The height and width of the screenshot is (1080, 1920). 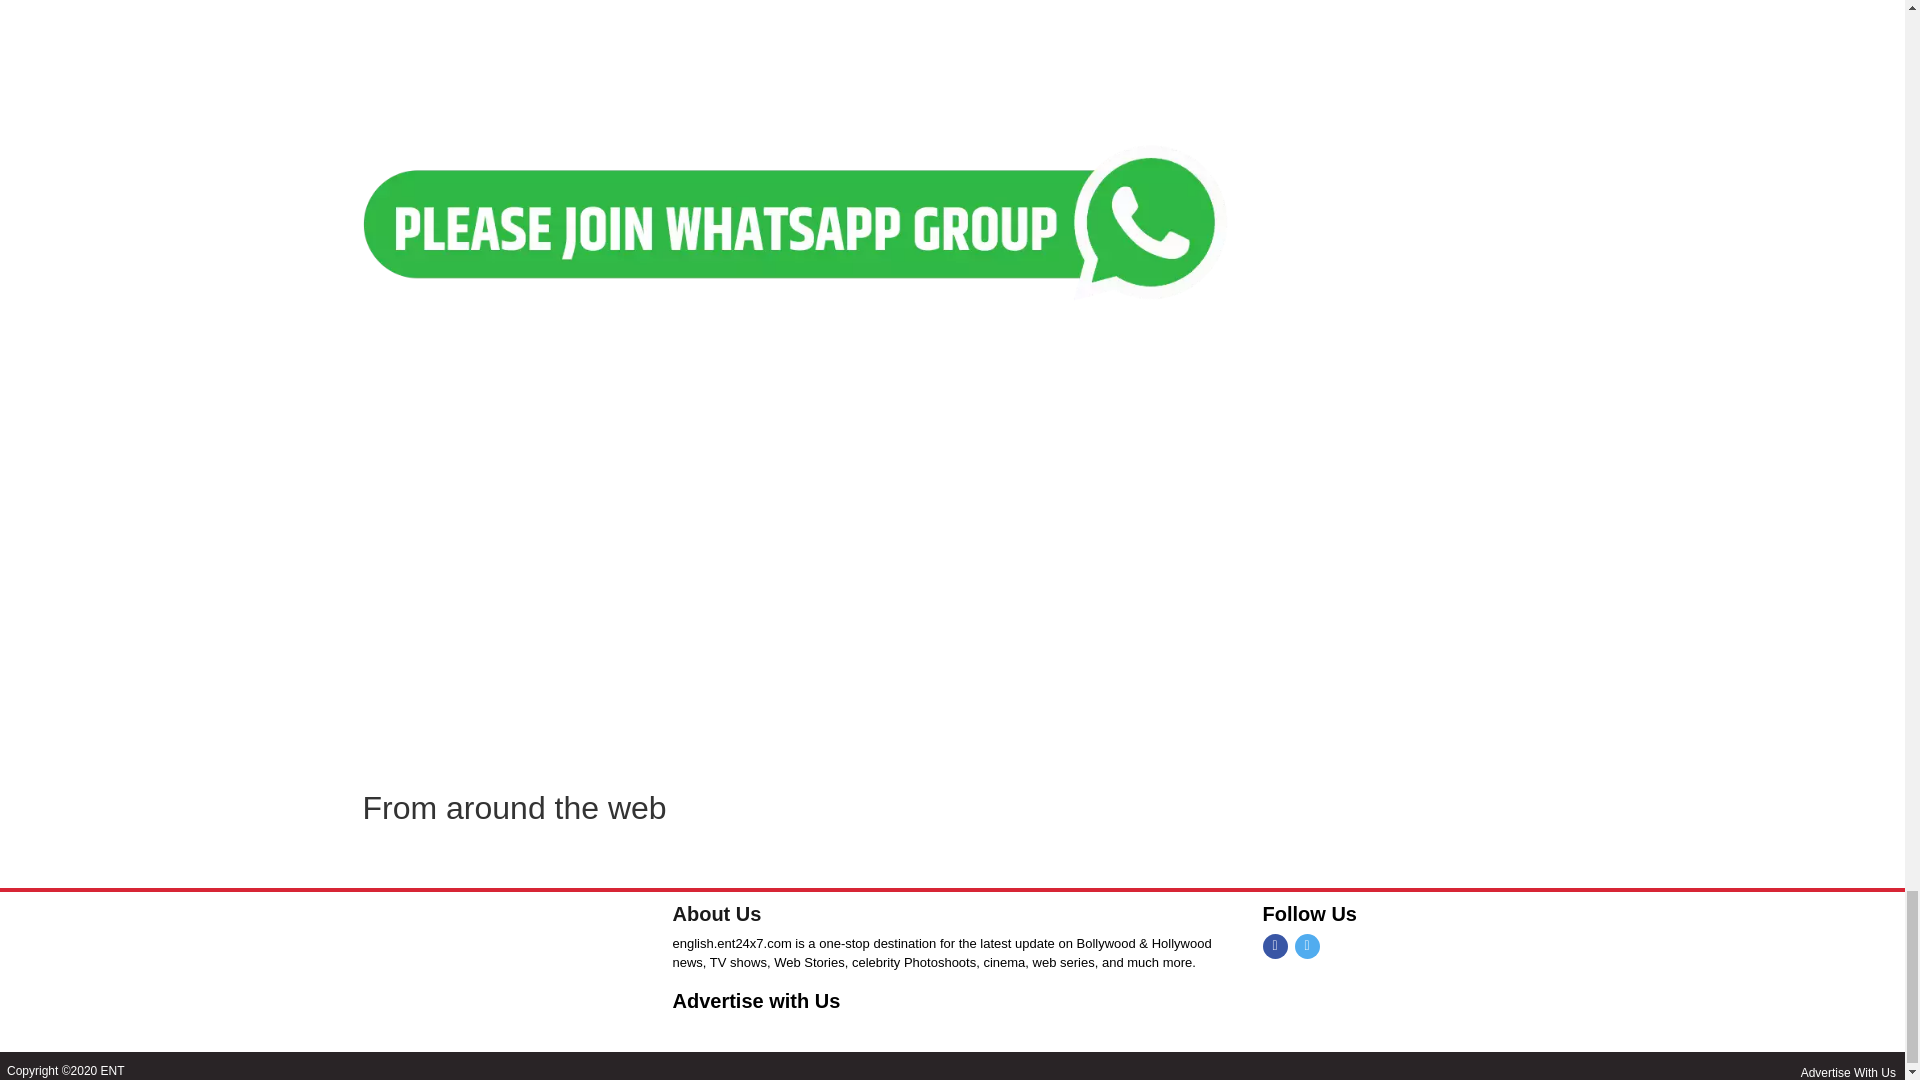 What do you see at coordinates (1306, 946) in the screenshot?
I see `Twitter` at bounding box center [1306, 946].